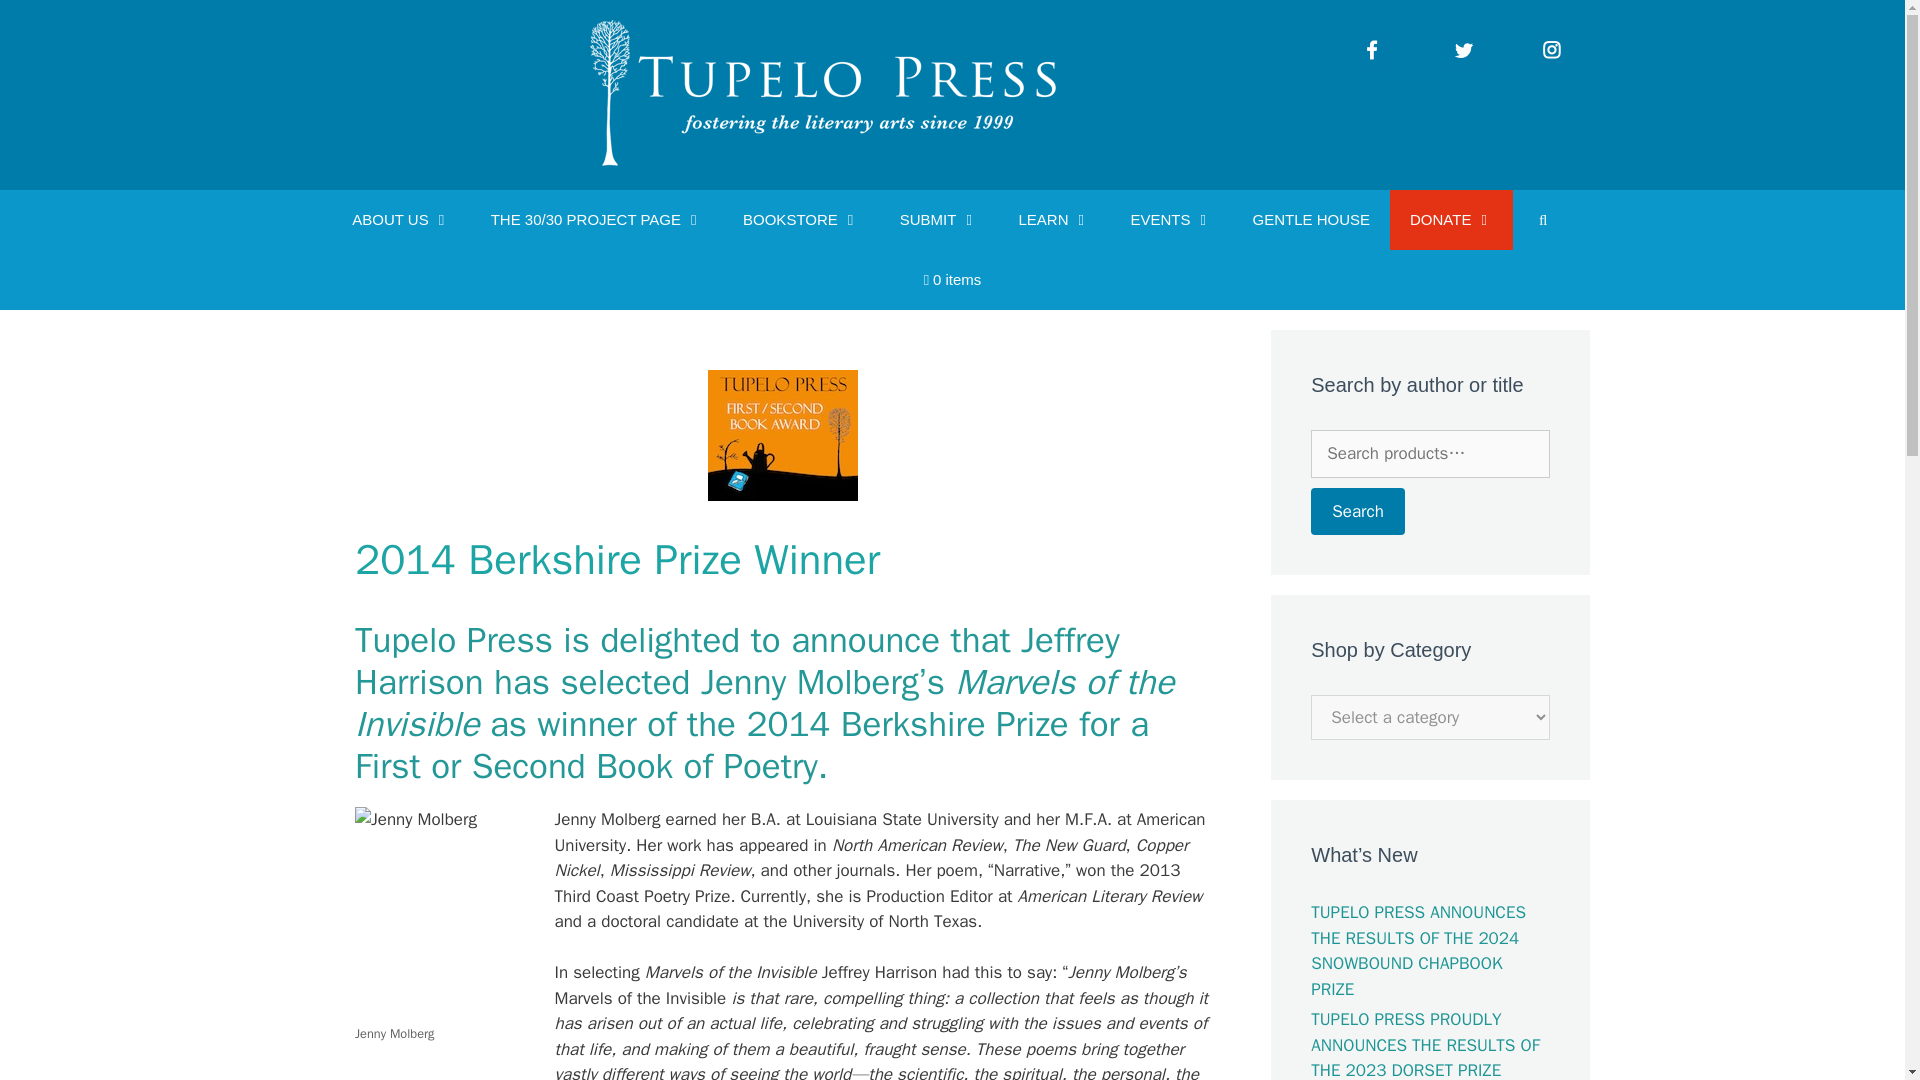 This screenshot has height=1080, width=1920. Describe the element at coordinates (401, 220) in the screenshot. I see `ABOUT US` at that location.